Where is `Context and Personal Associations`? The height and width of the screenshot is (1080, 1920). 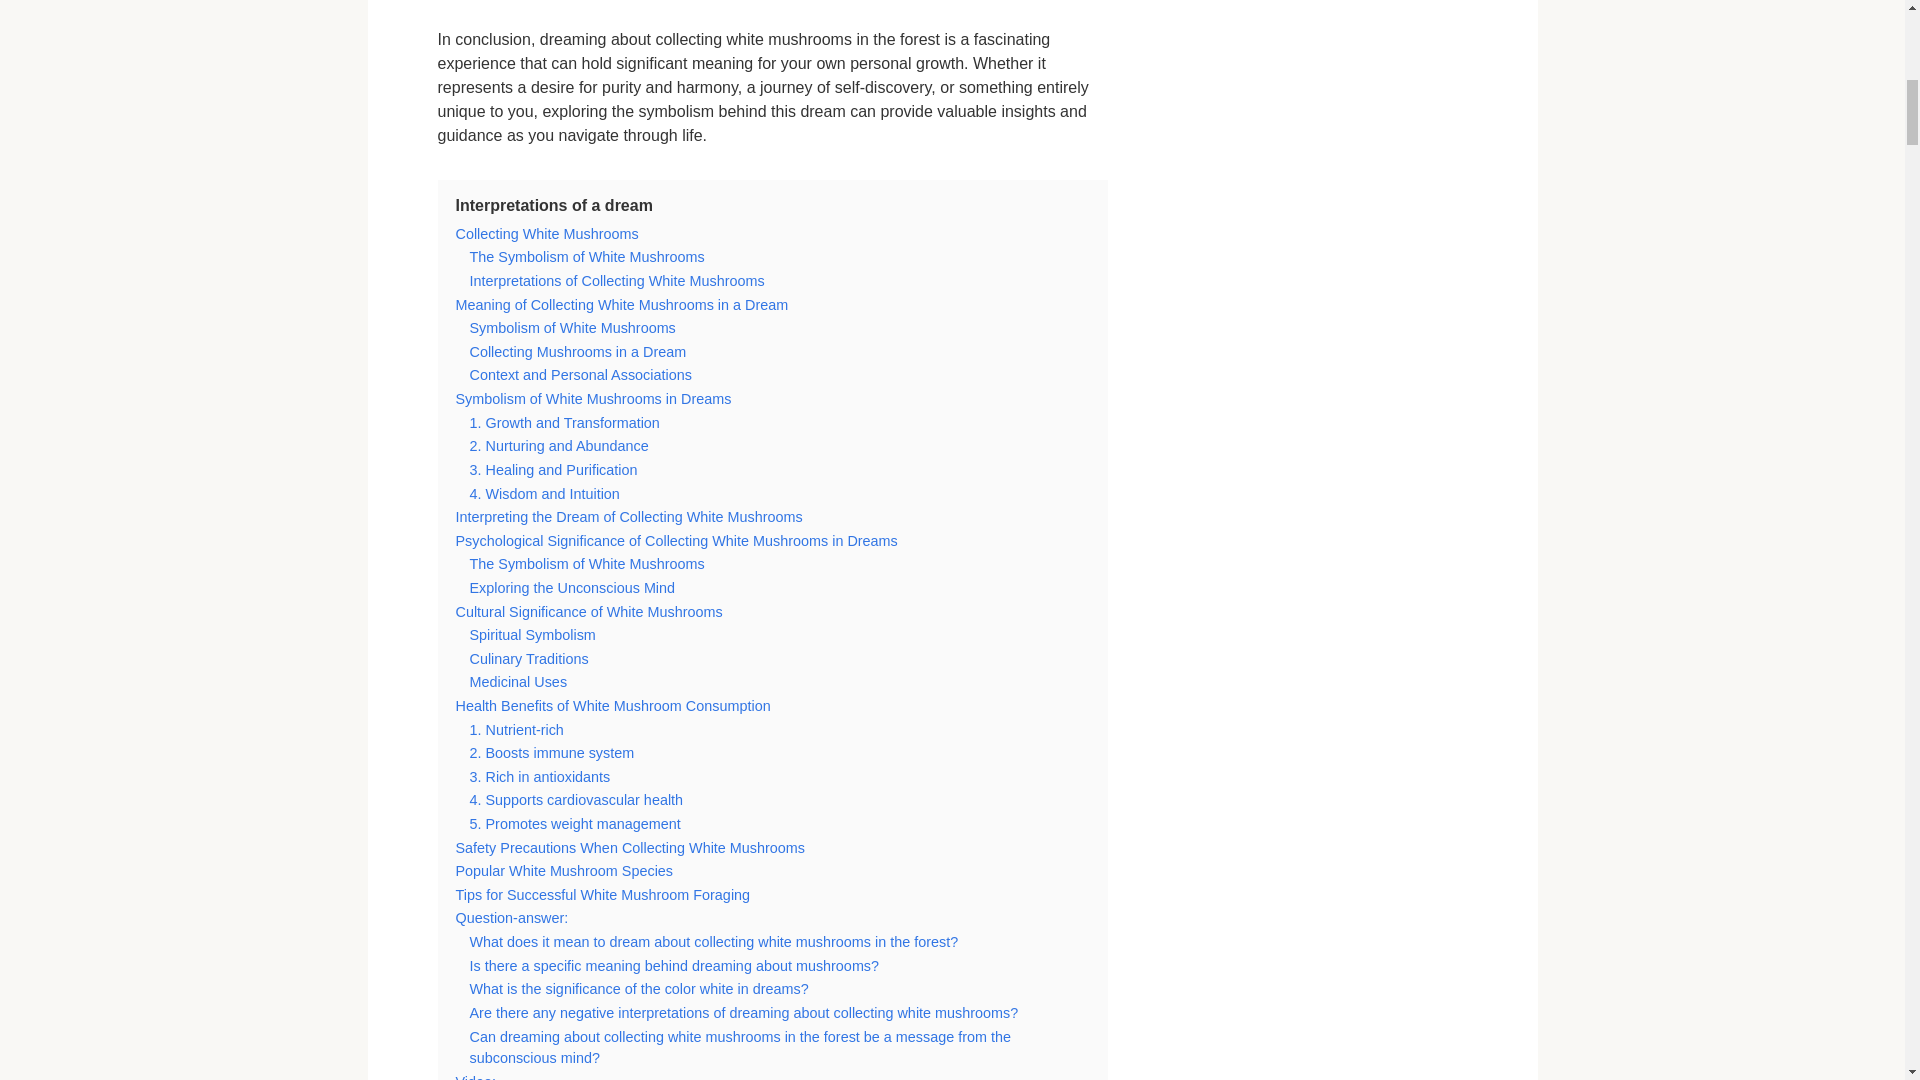 Context and Personal Associations is located at coordinates (580, 375).